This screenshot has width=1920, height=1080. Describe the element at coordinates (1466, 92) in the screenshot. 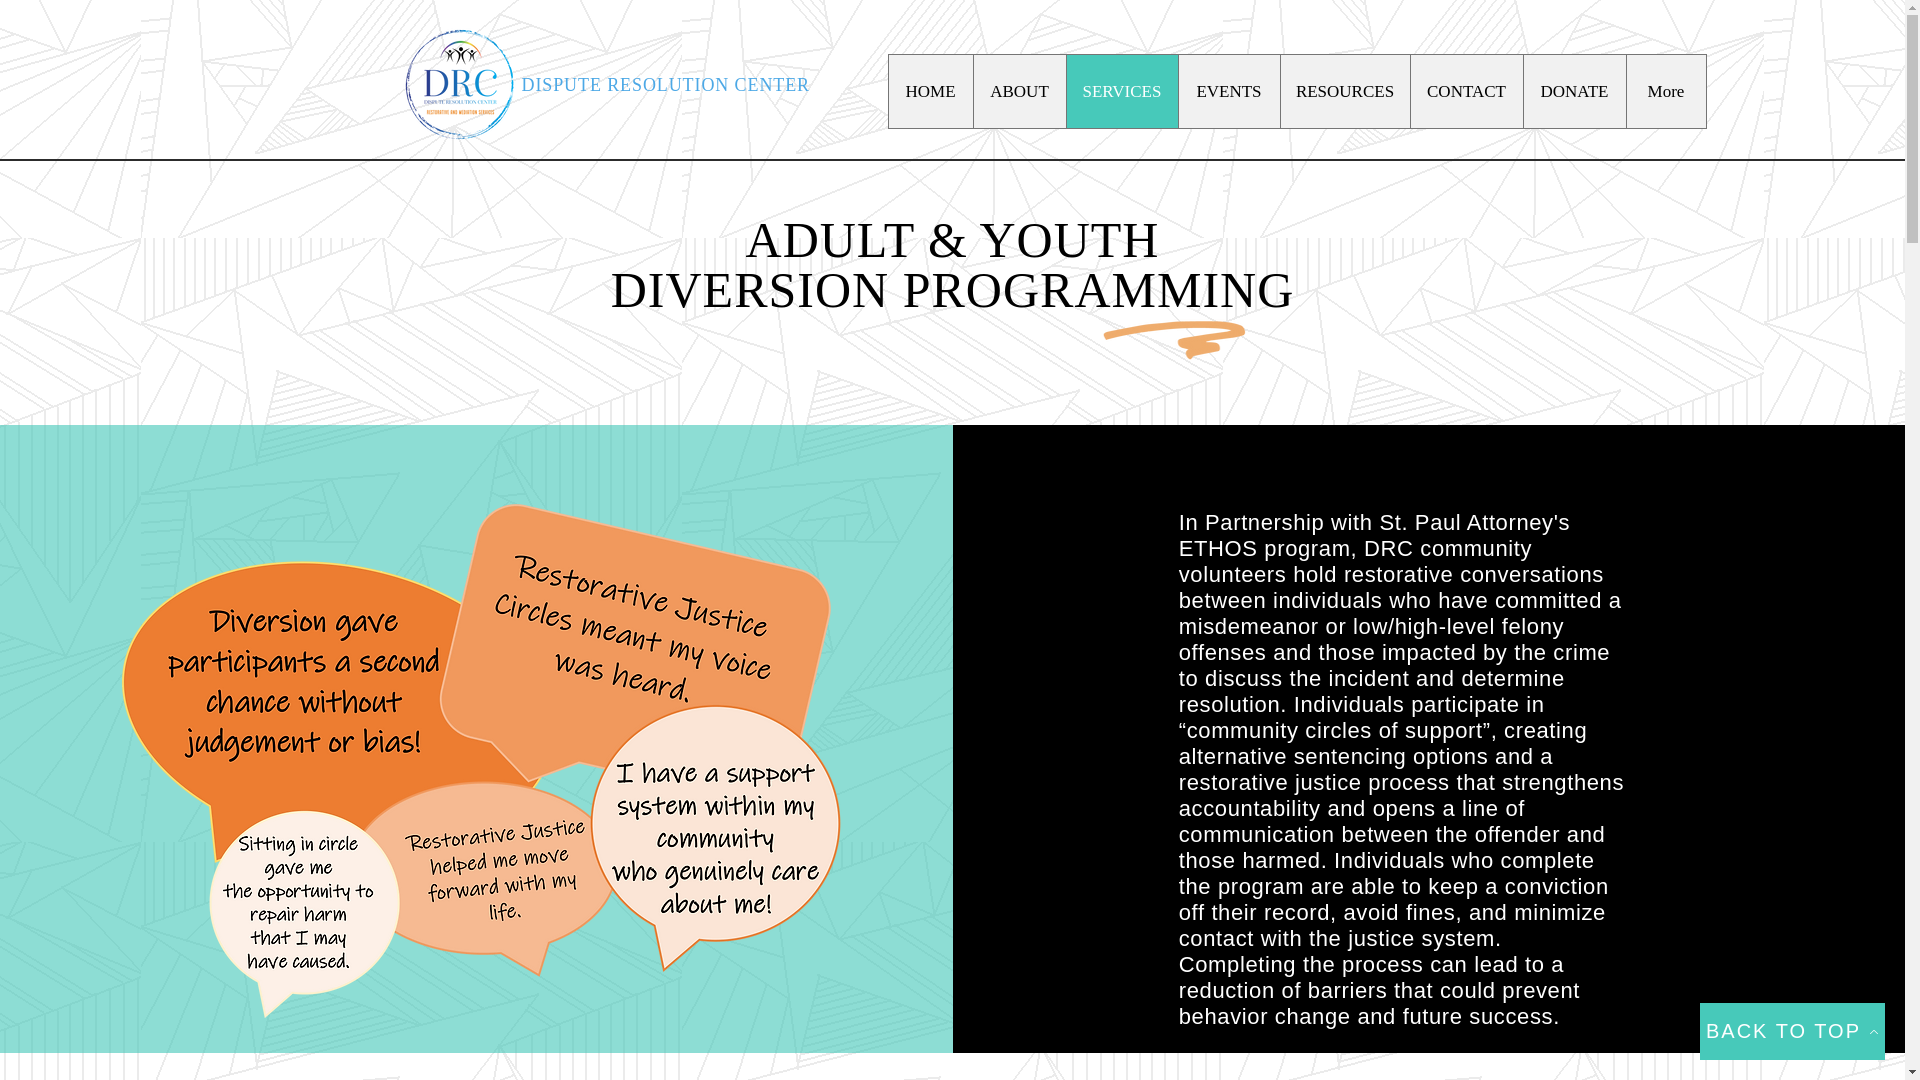

I see `CONTACT` at that location.